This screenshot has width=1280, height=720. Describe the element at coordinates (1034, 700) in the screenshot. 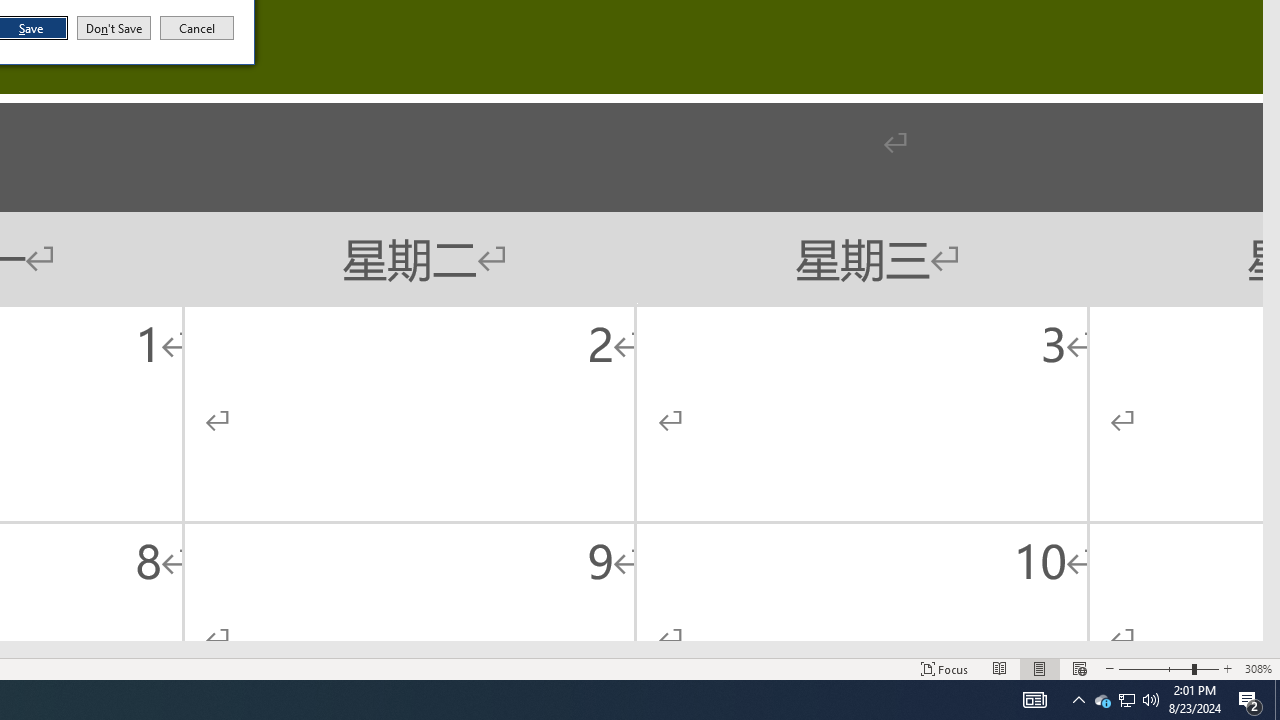

I see `Q2790: 100%` at that location.